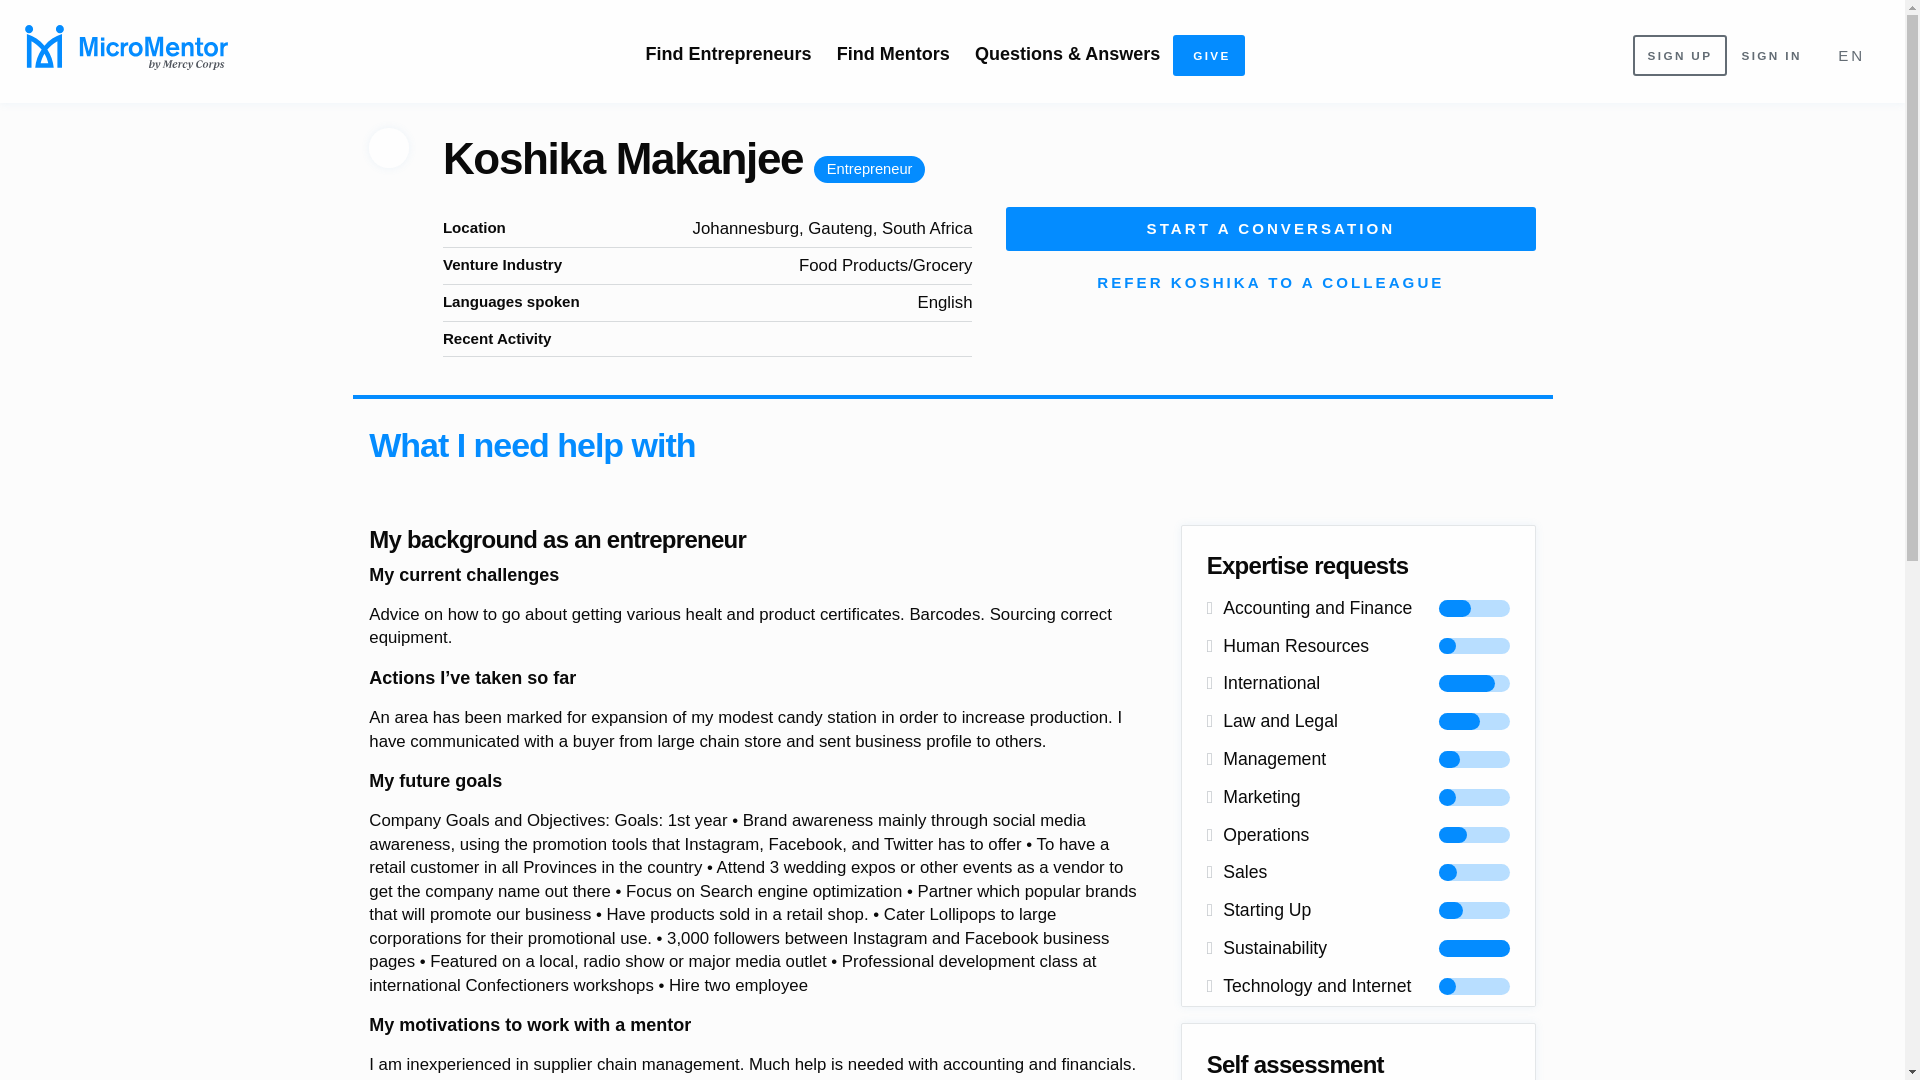  Describe the element at coordinates (1208, 54) in the screenshot. I see ` GIVE` at that location.